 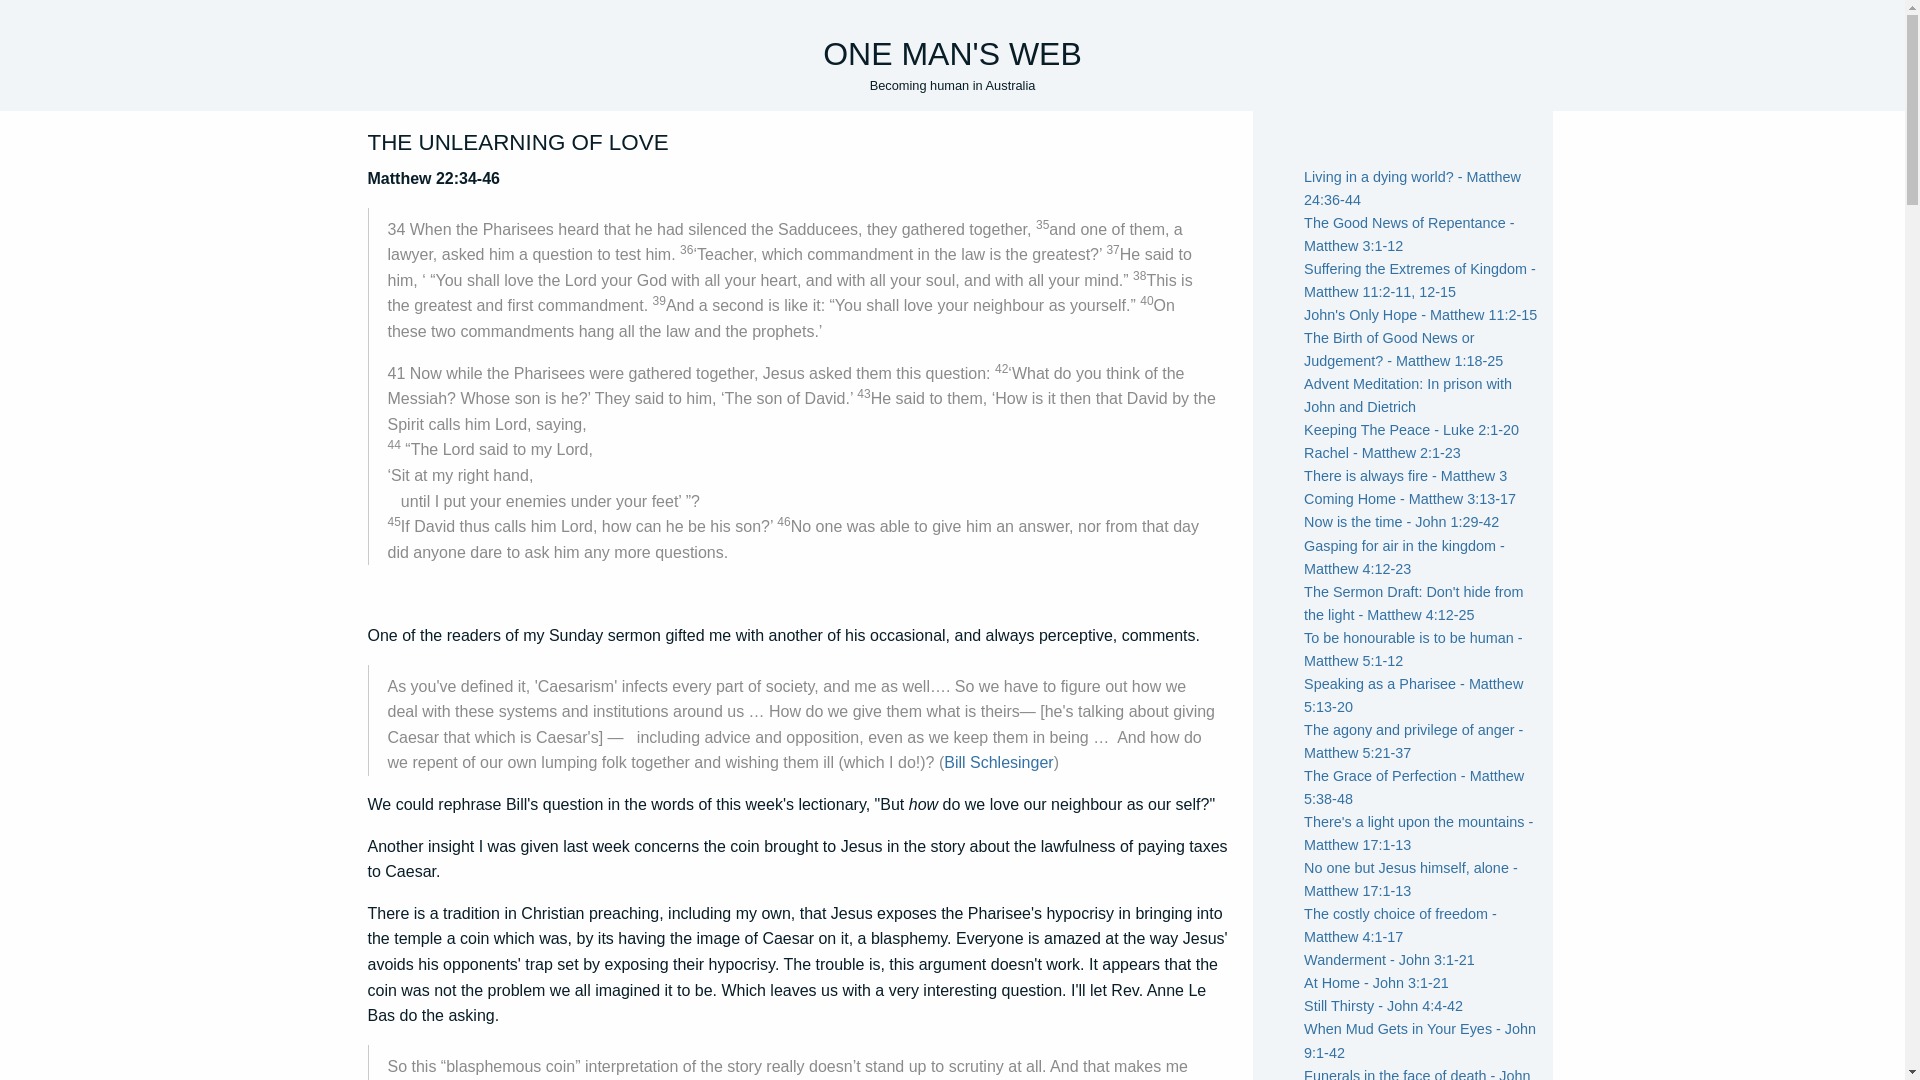 What do you see at coordinates (1412, 695) in the screenshot?
I see `Speaking as a Pharisee - Matthew 5:13-20` at bounding box center [1412, 695].